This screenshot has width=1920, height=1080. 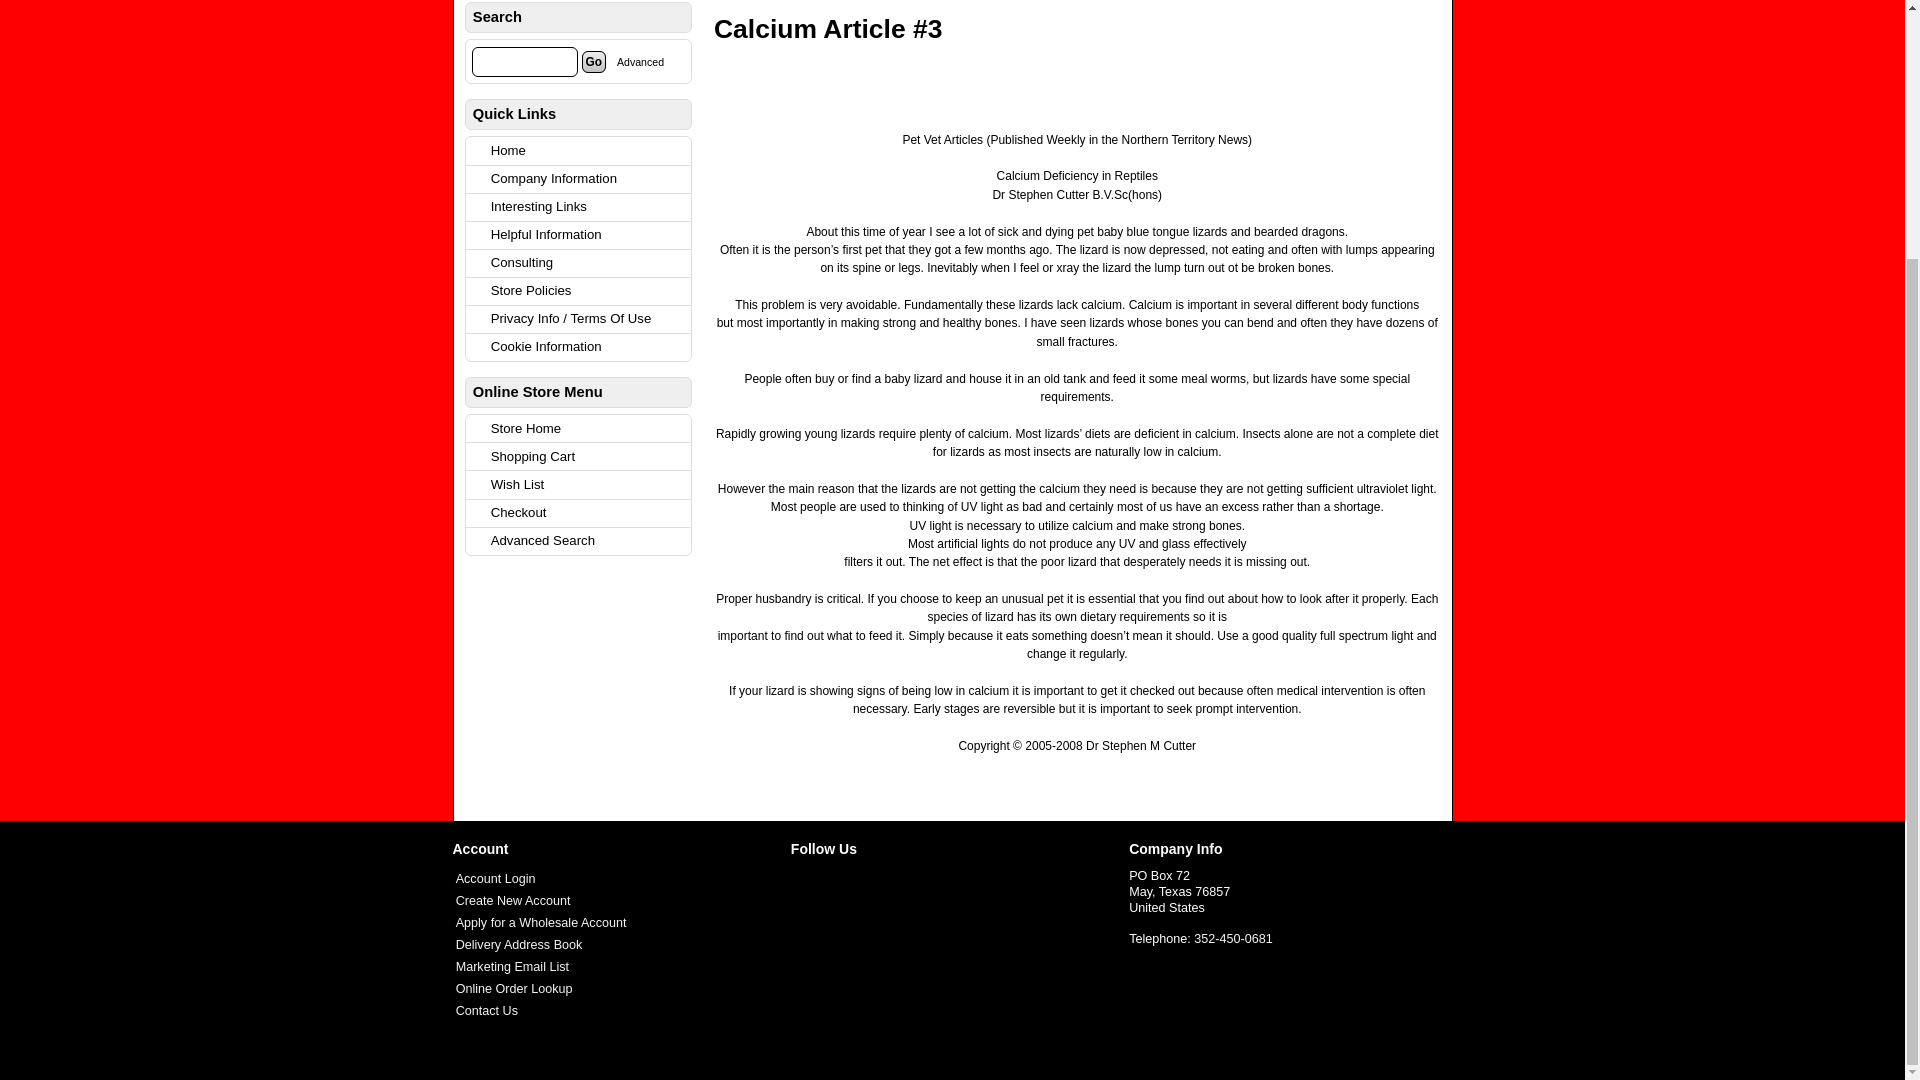 I want to click on Advanced, so click(x=640, y=62).